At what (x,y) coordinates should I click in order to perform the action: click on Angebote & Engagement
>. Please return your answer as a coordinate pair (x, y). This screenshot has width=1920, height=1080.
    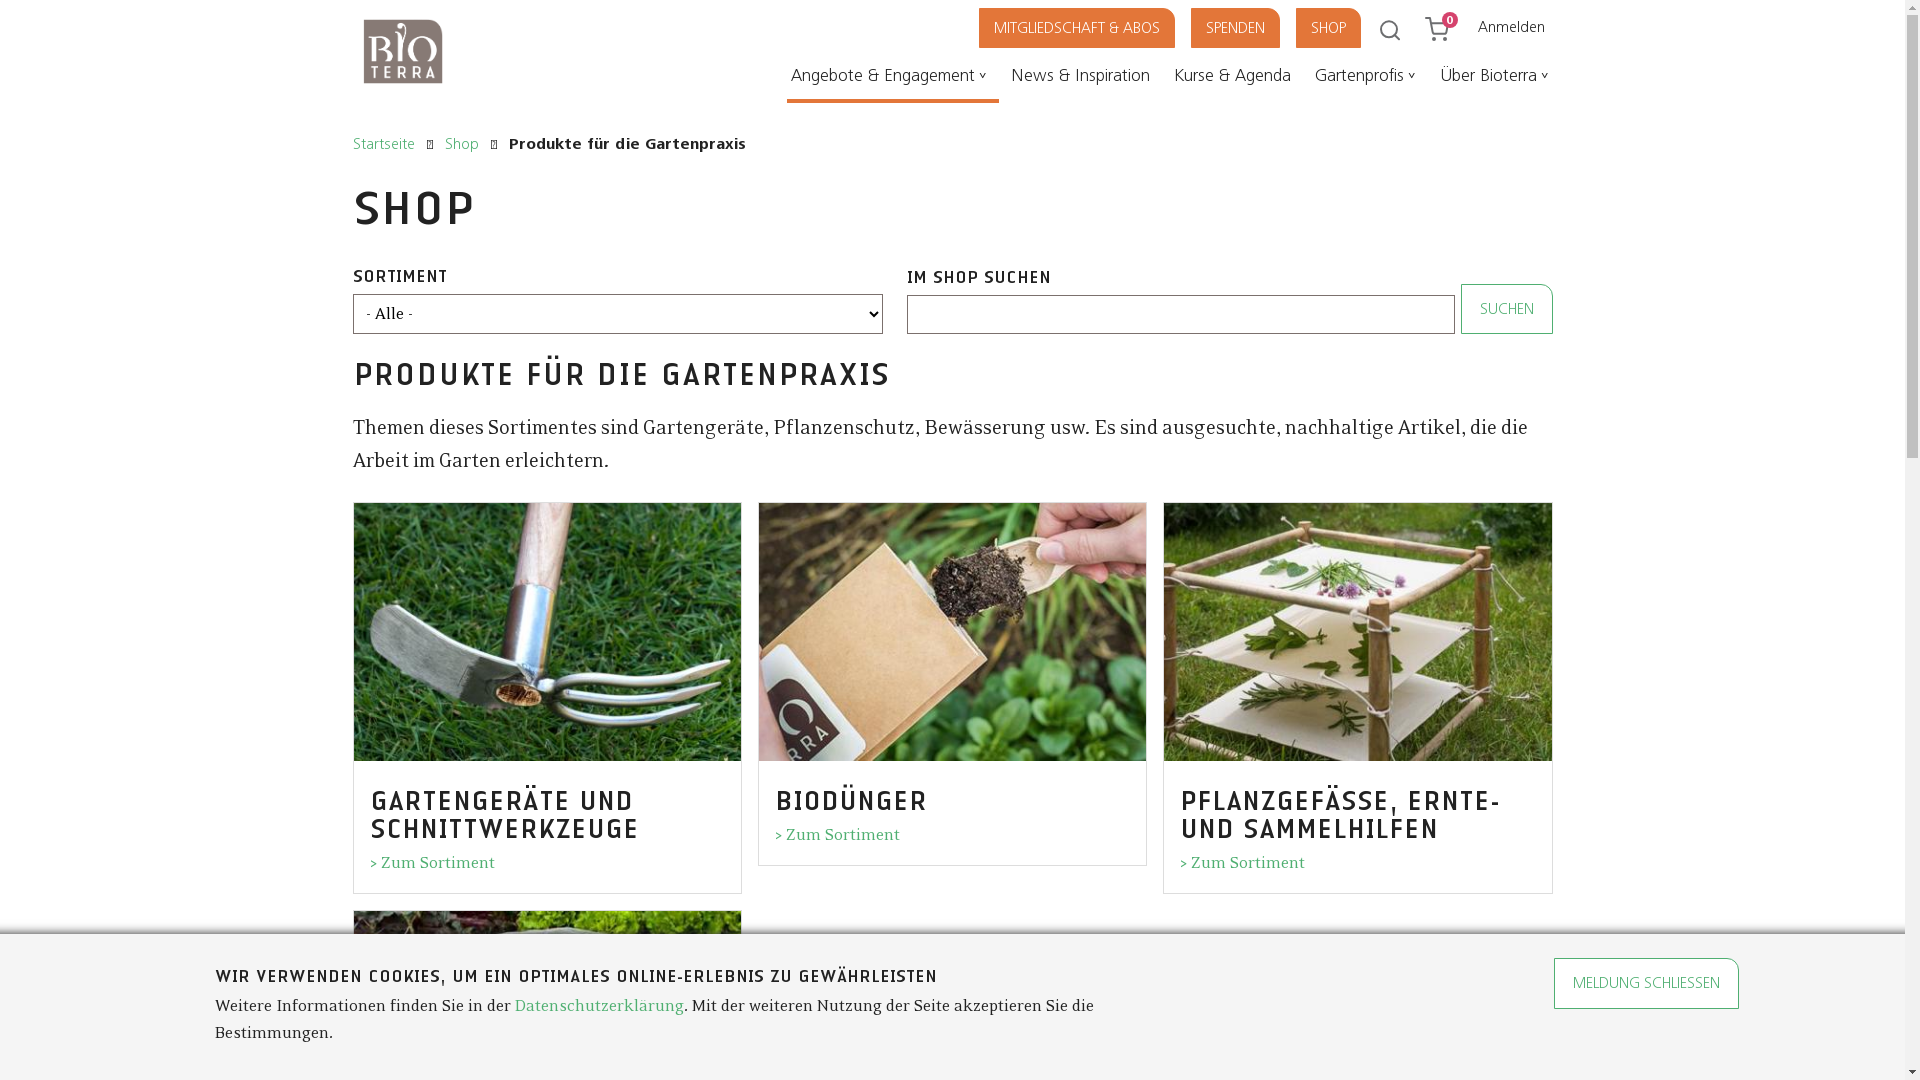
    Looking at the image, I should click on (892, 80).